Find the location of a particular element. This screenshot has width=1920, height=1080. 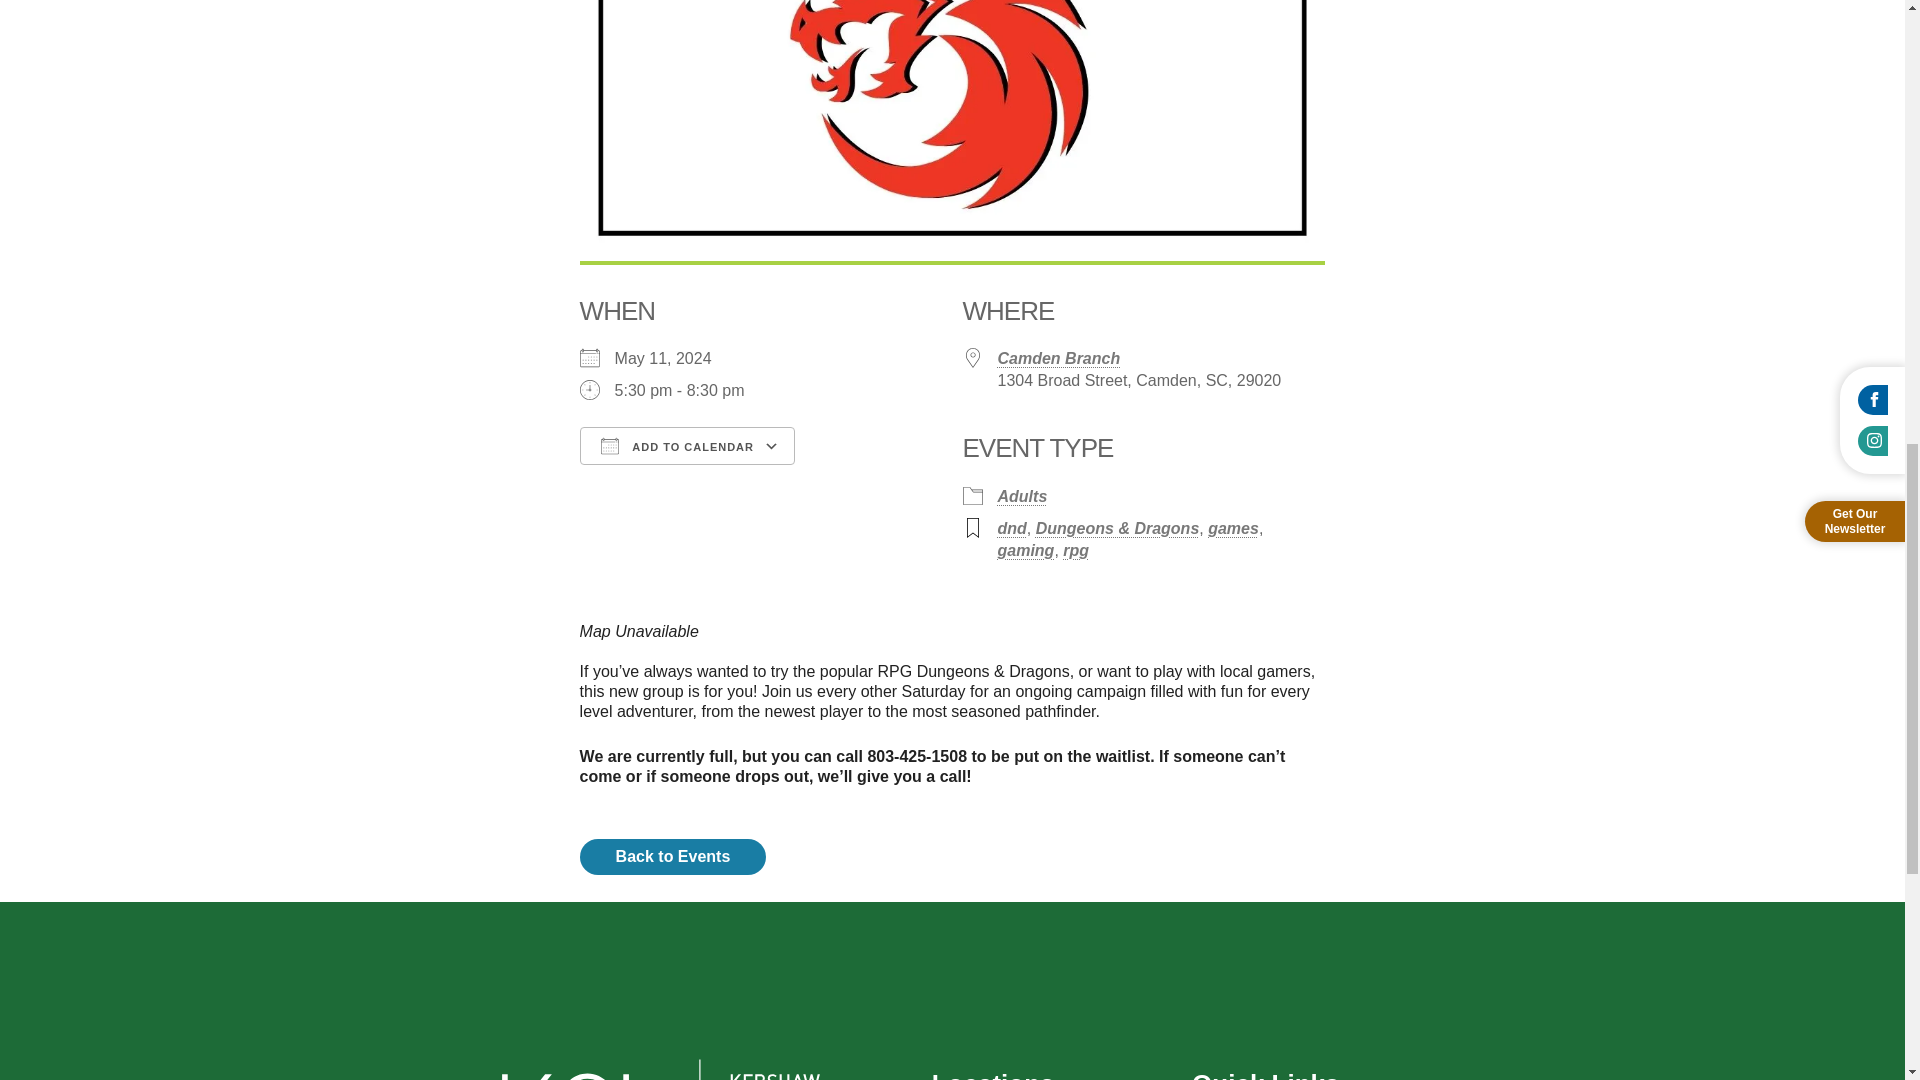

rpg is located at coordinates (1076, 550).